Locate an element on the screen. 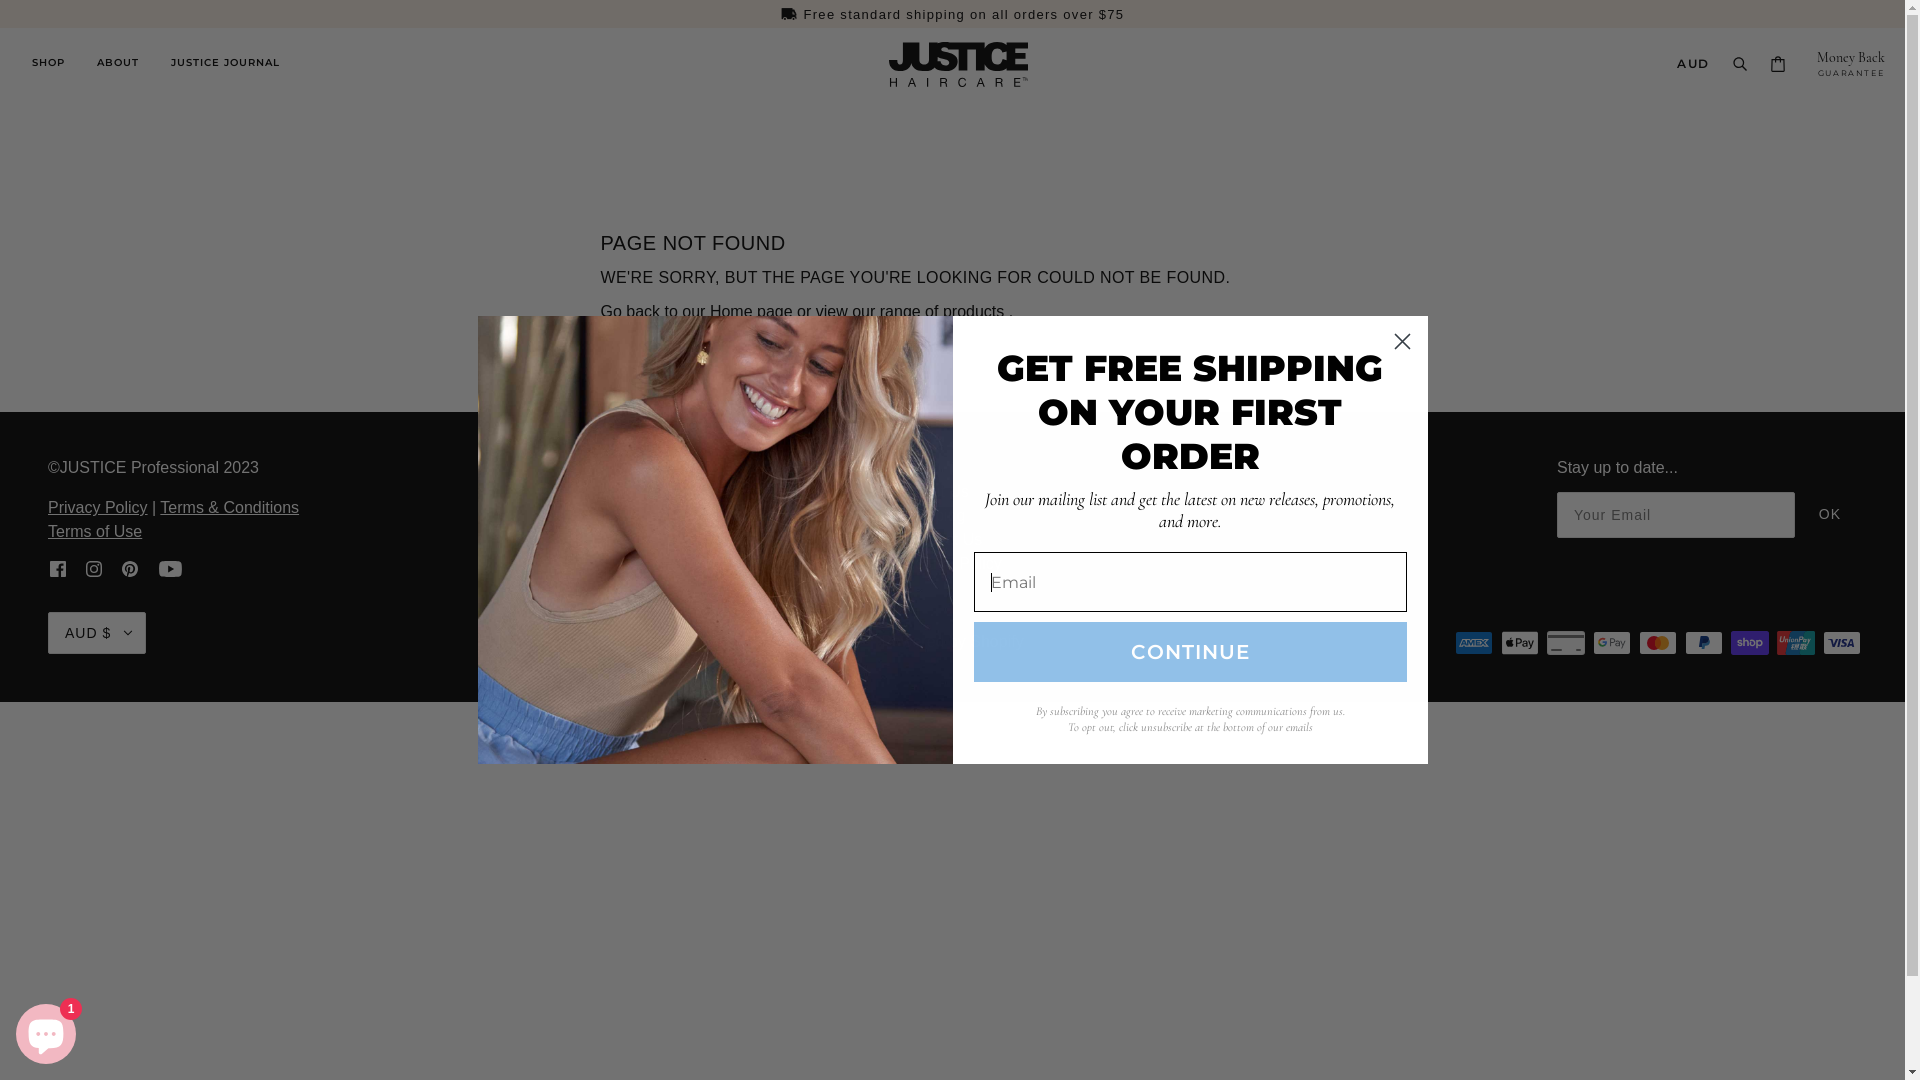 Image resolution: width=1920 pixels, height=1080 pixels. Shop is located at coordinates (922, 468).